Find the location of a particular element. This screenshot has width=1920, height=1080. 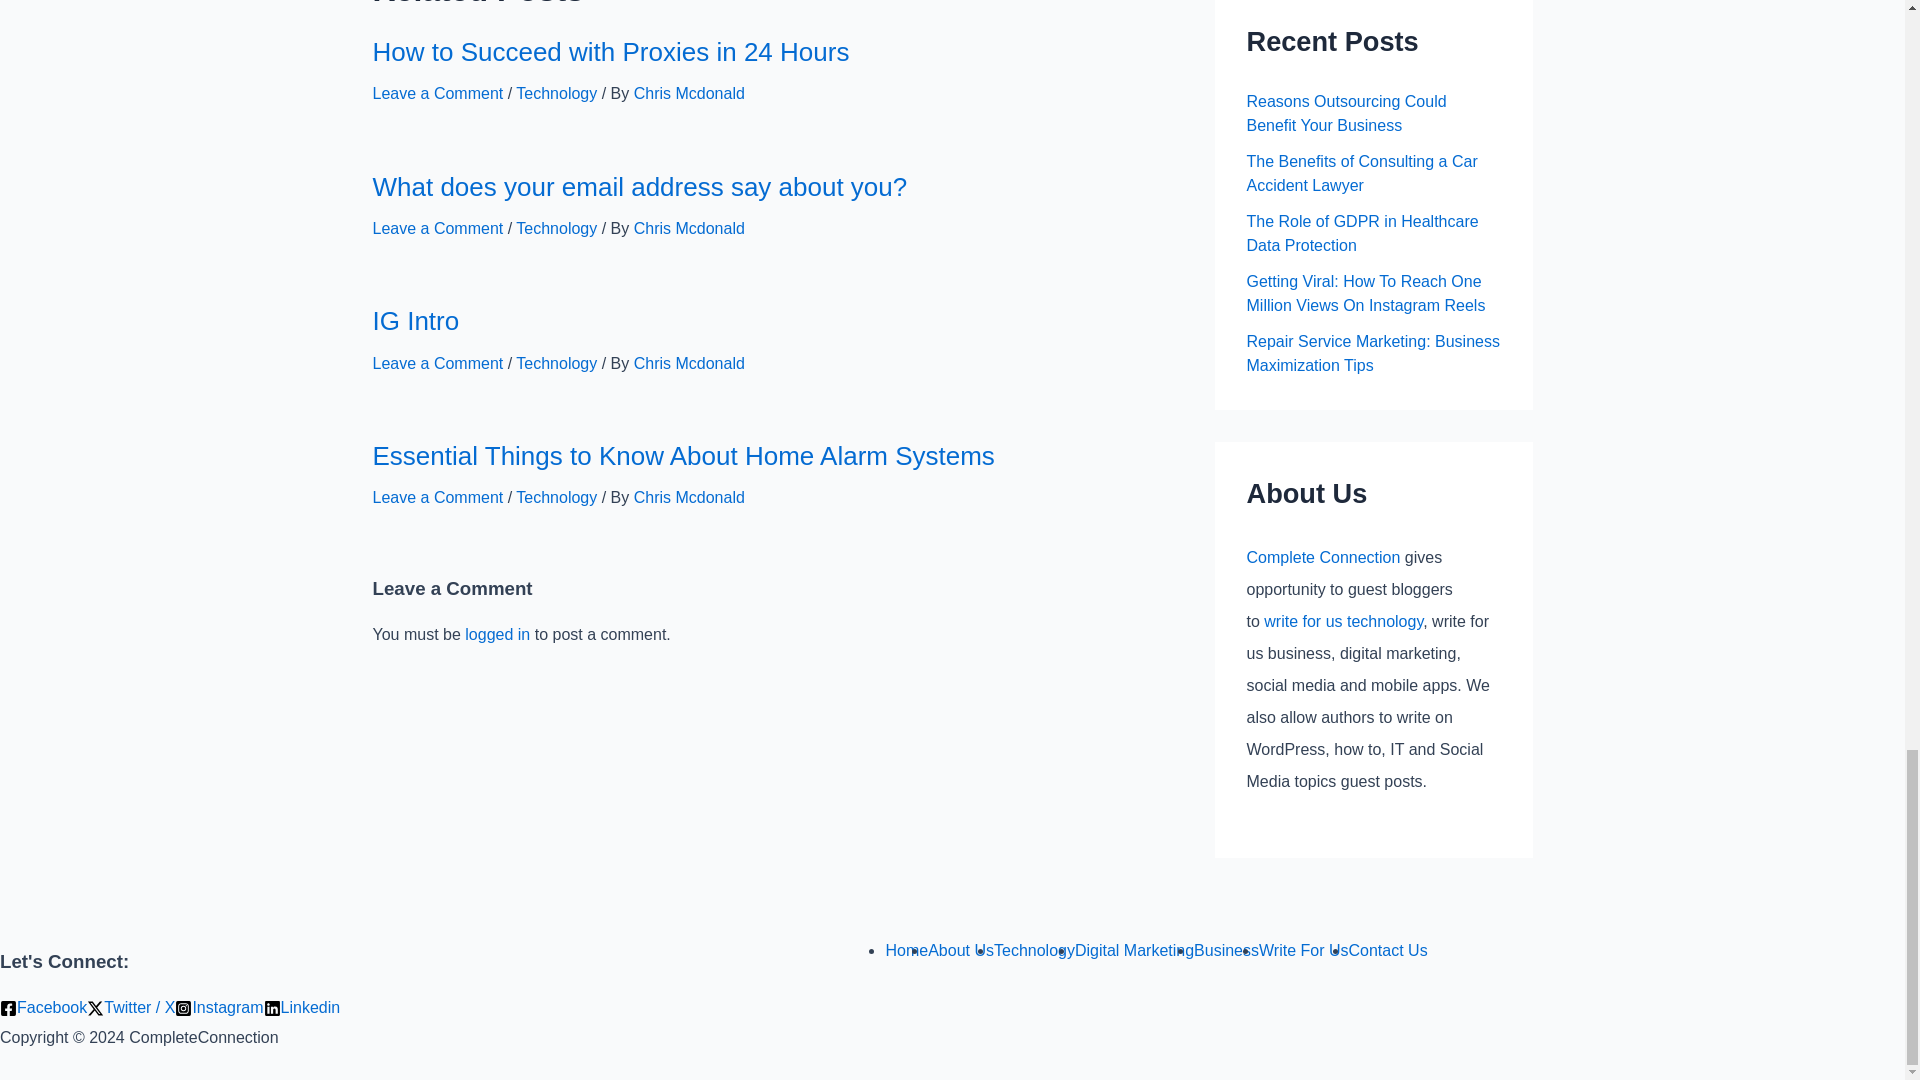

Technology is located at coordinates (556, 228).